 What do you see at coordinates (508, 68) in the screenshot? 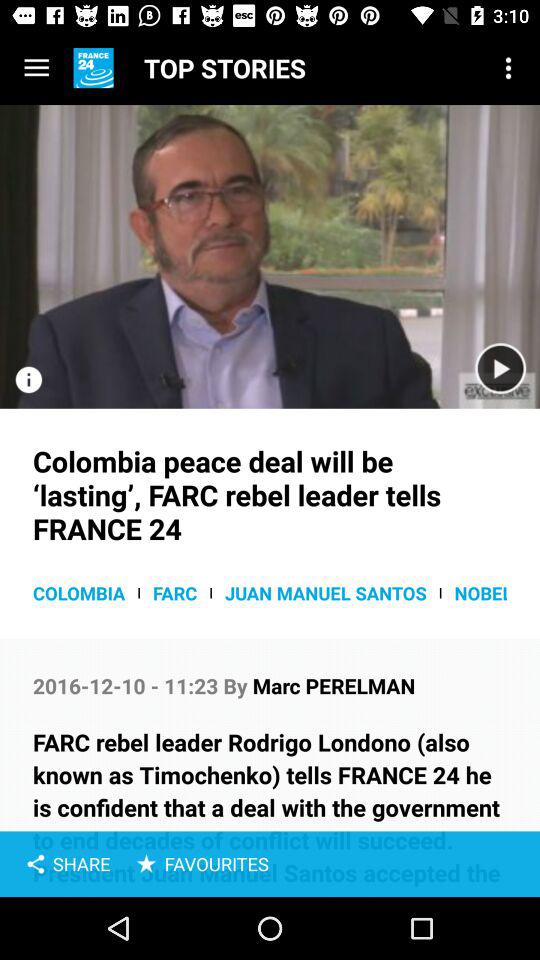
I see `click the icon at the top right corner` at bounding box center [508, 68].